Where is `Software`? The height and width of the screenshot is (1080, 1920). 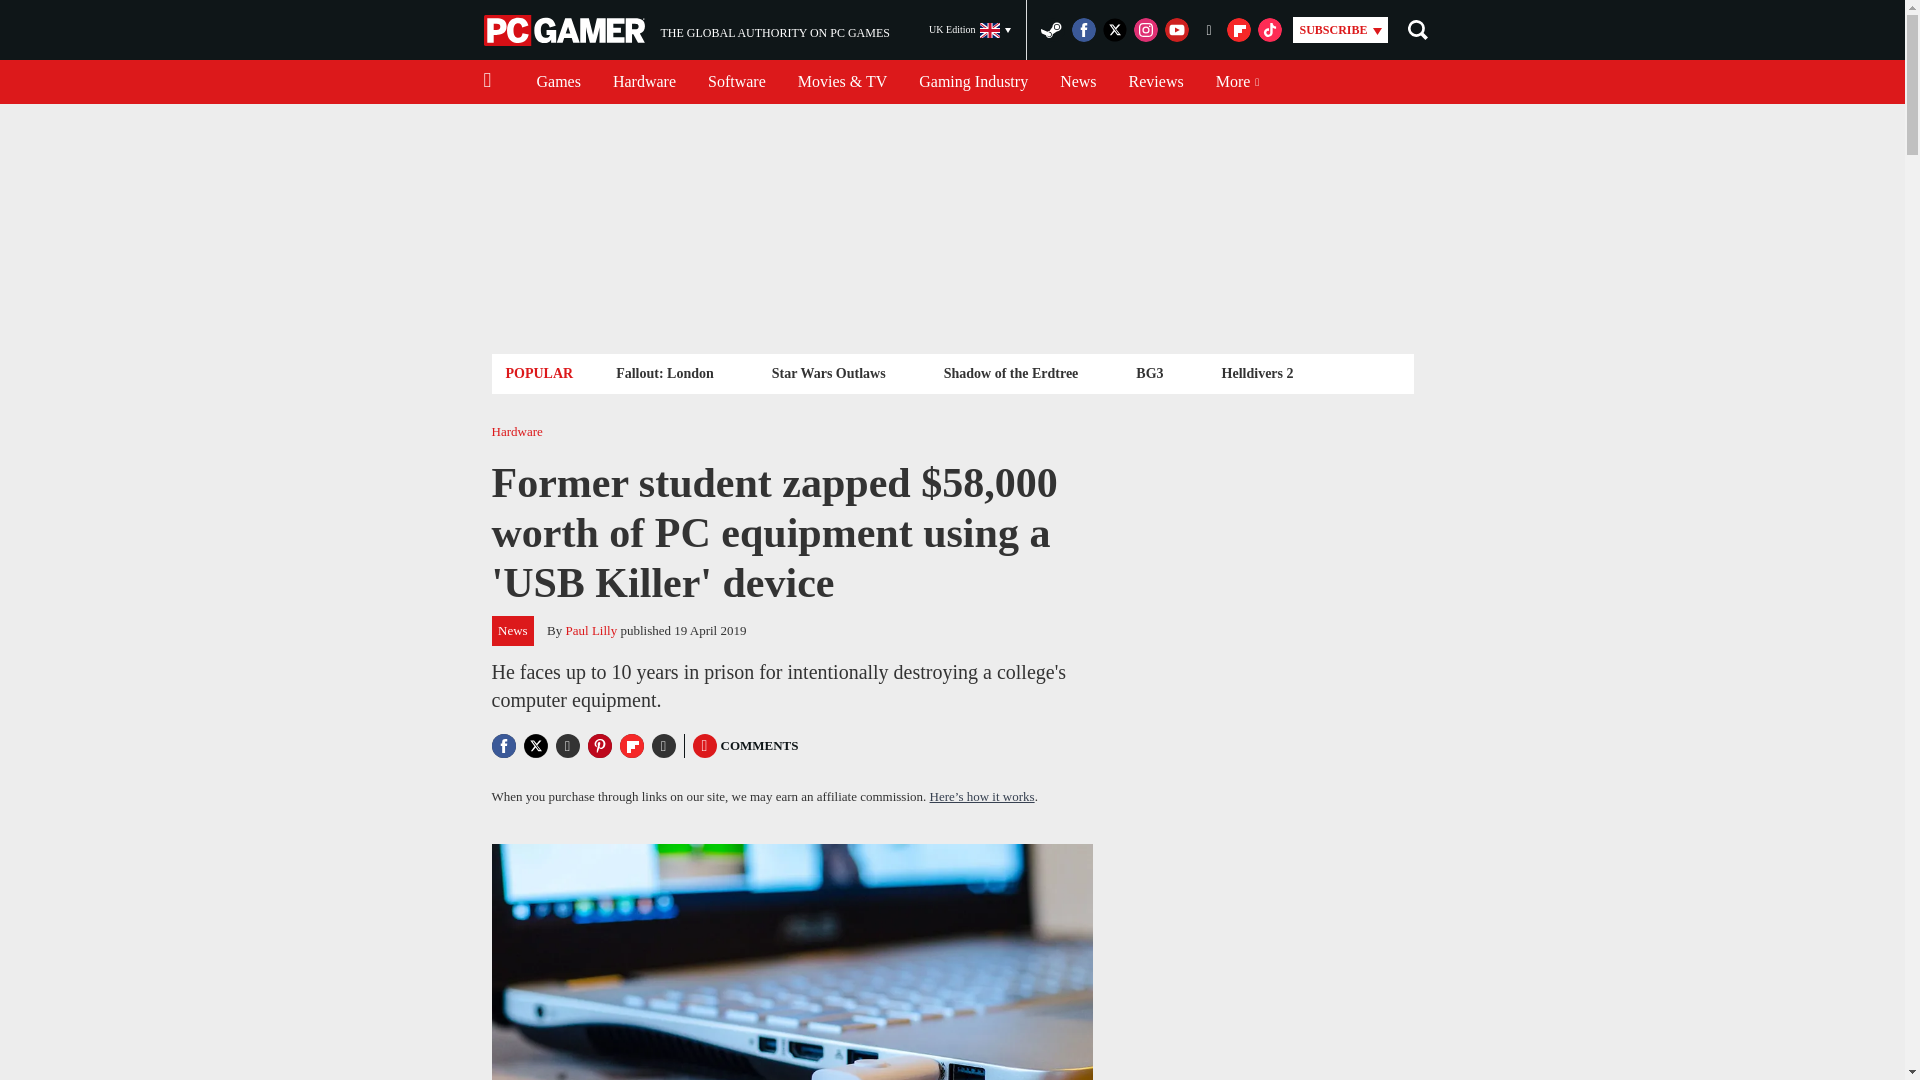 Software is located at coordinates (736, 82).